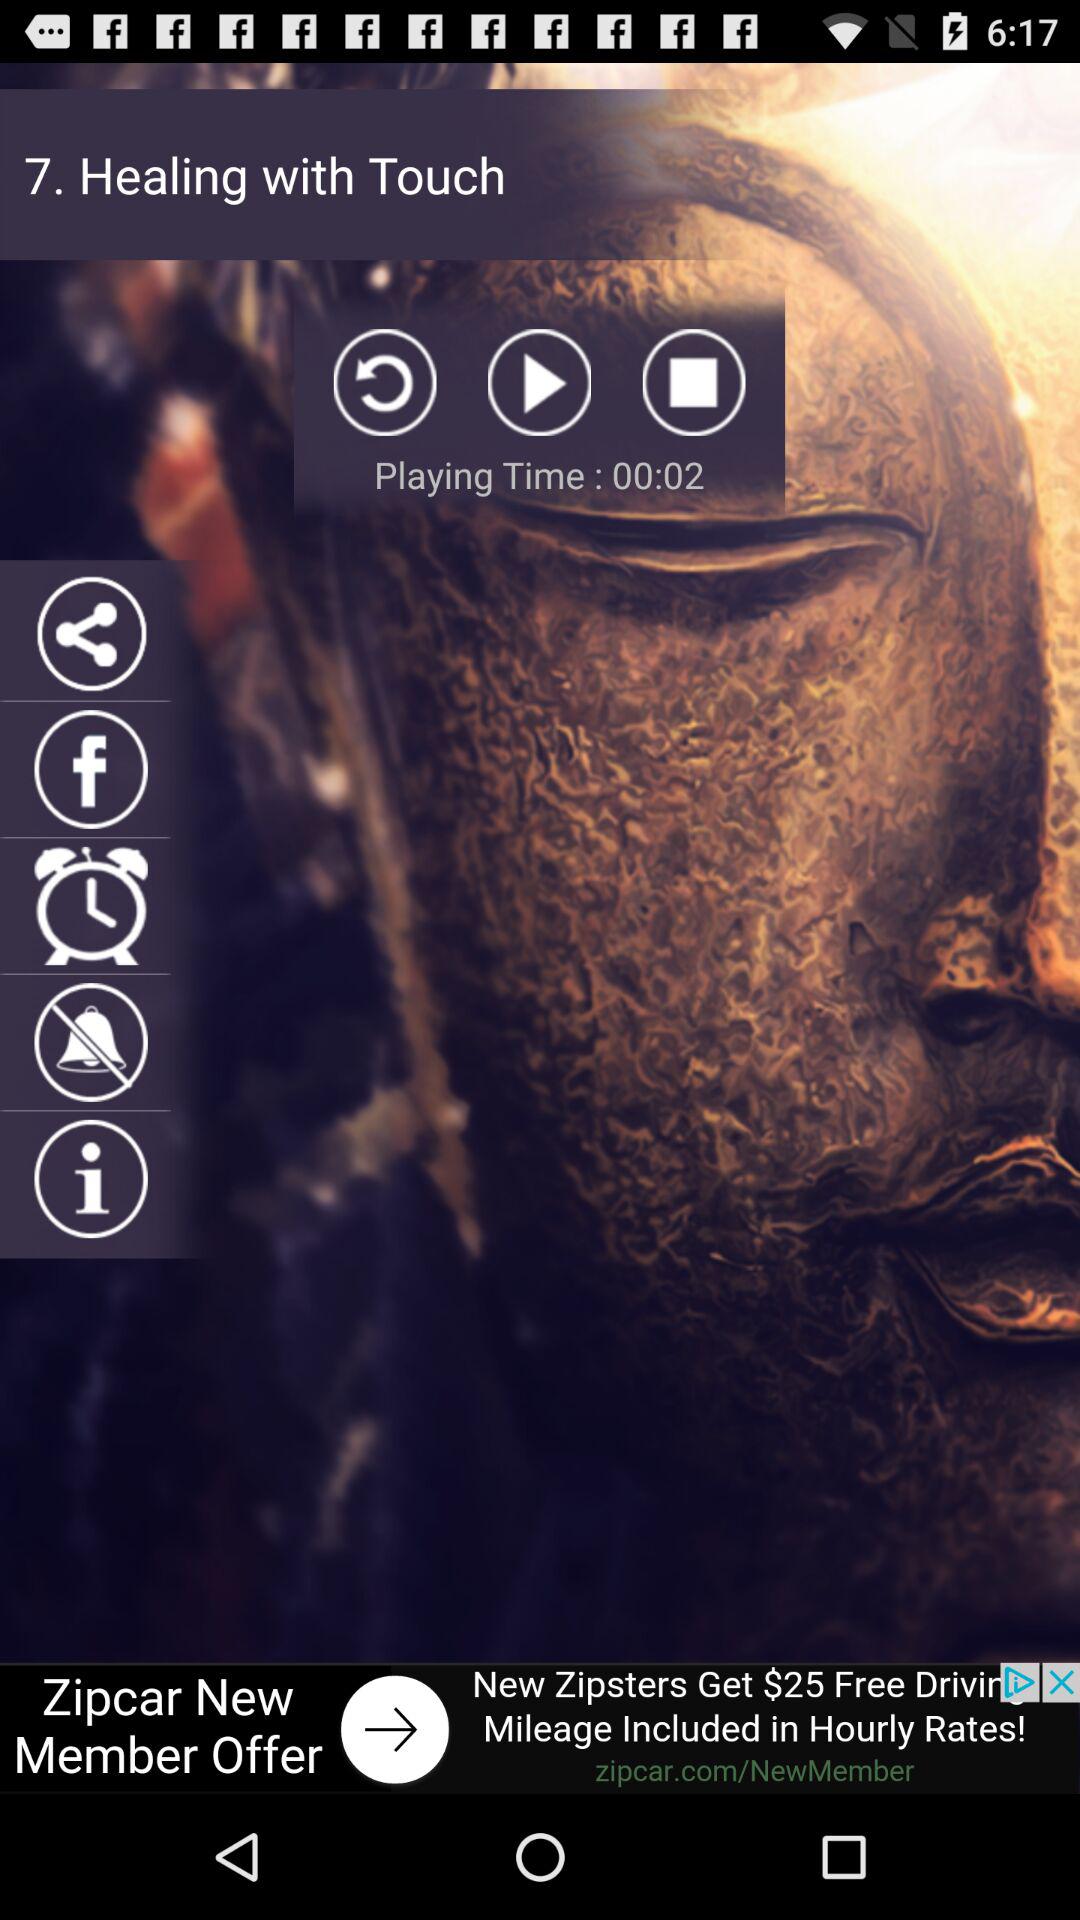 The image size is (1080, 1920). What do you see at coordinates (694, 382) in the screenshot?
I see `stop option` at bounding box center [694, 382].